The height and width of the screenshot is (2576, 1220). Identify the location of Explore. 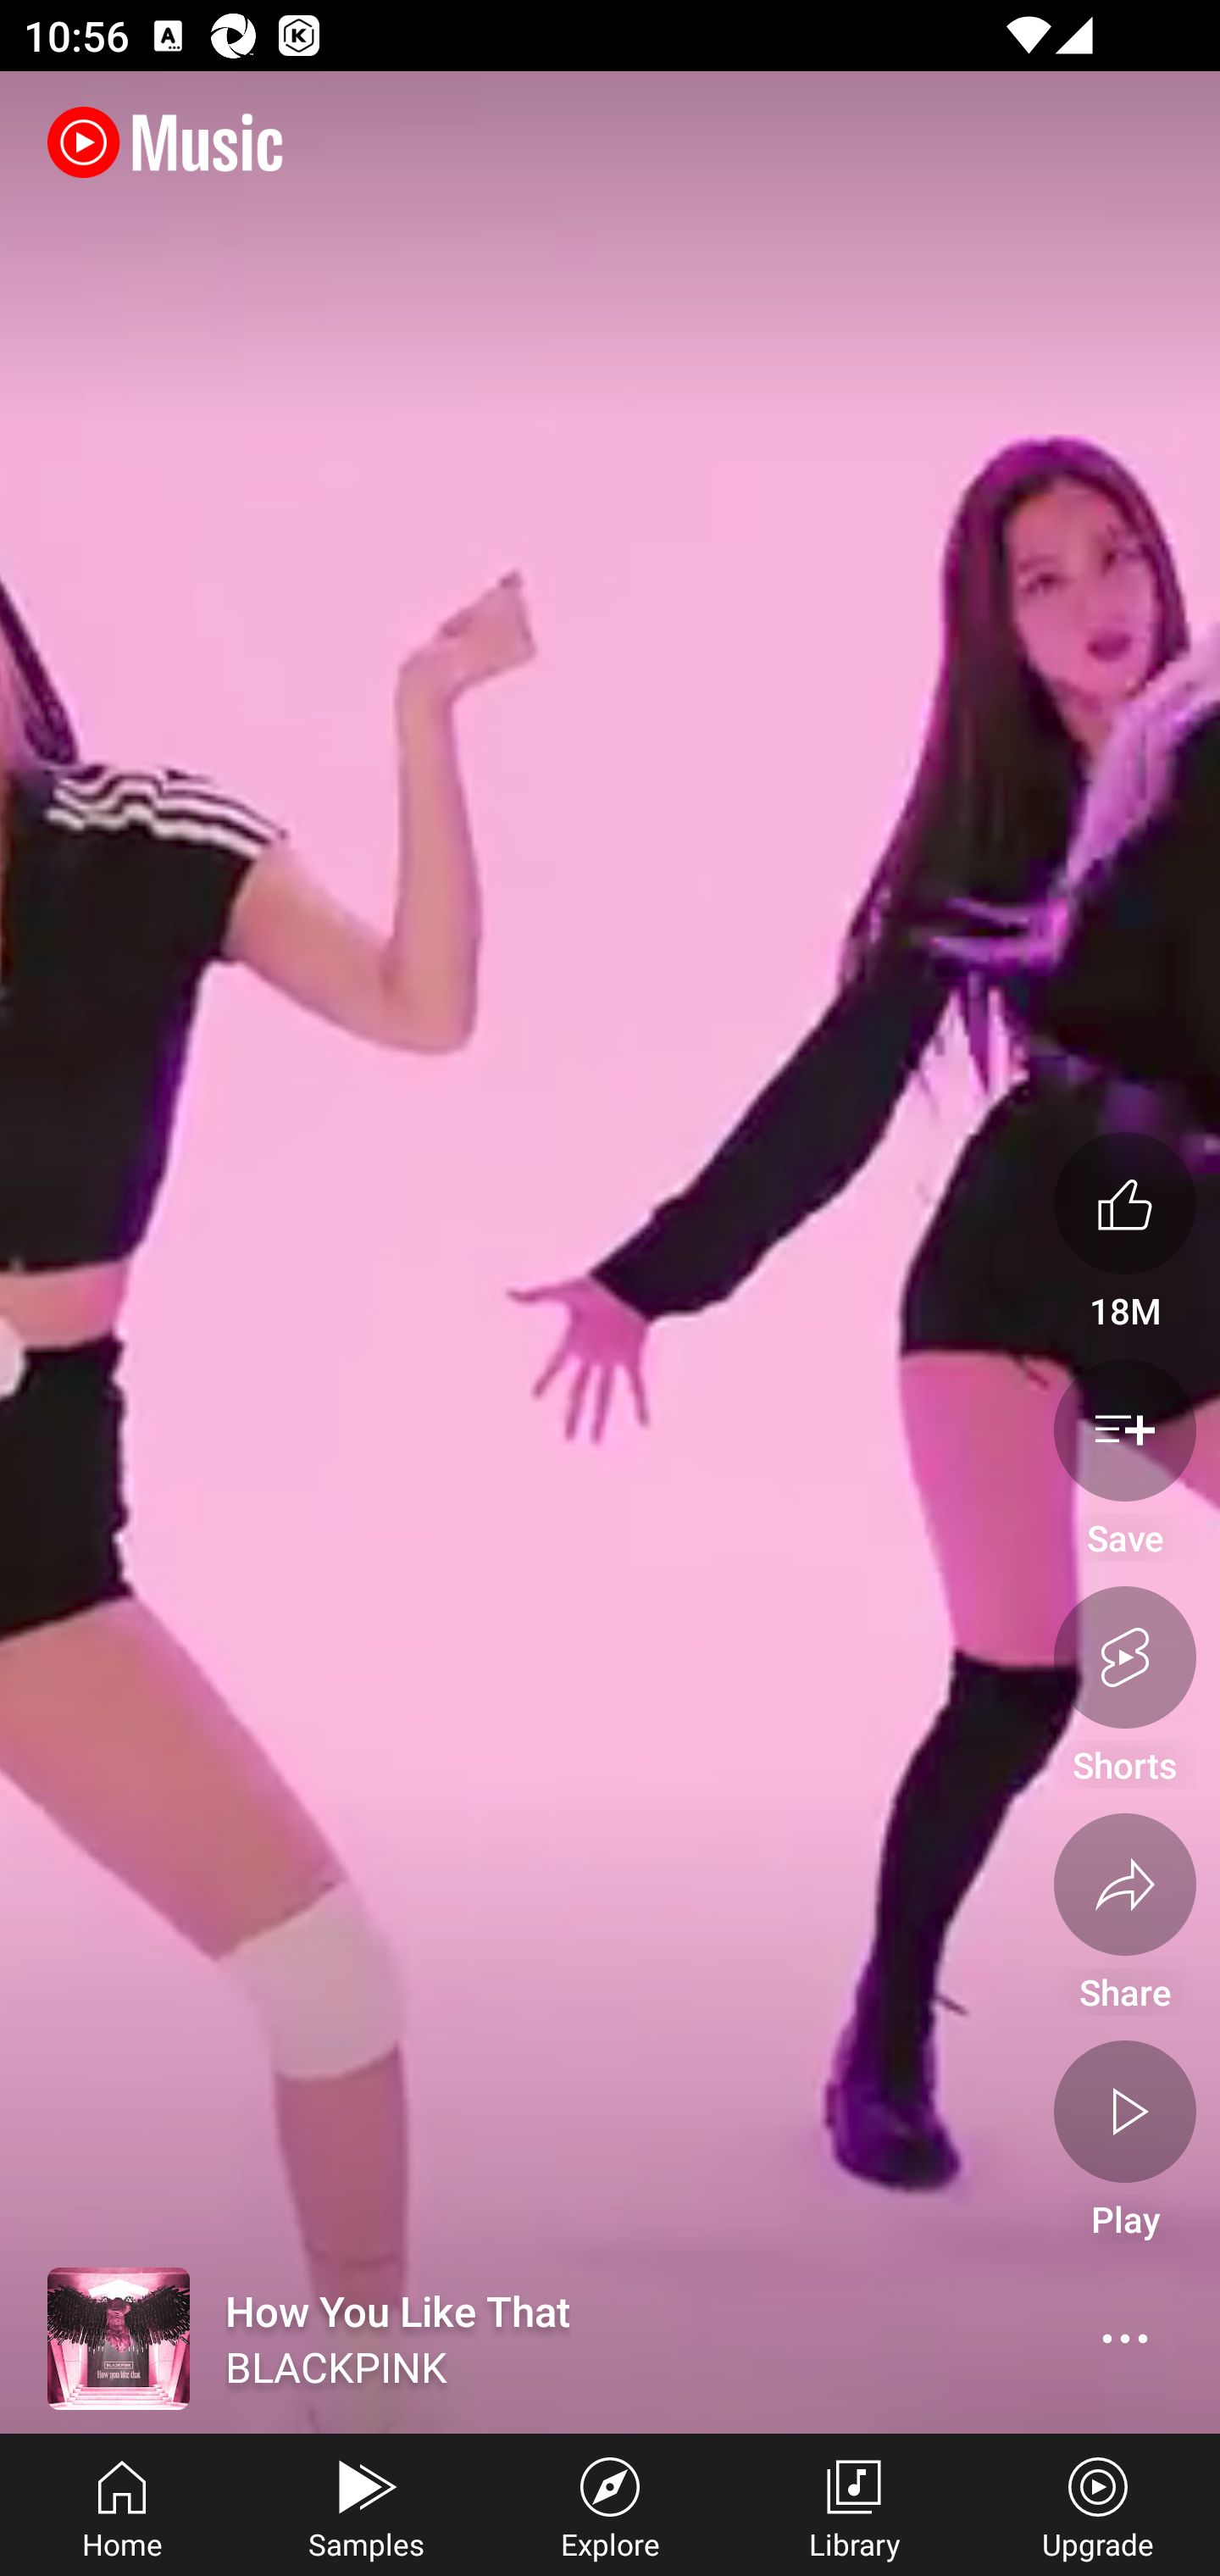
(610, 2505).